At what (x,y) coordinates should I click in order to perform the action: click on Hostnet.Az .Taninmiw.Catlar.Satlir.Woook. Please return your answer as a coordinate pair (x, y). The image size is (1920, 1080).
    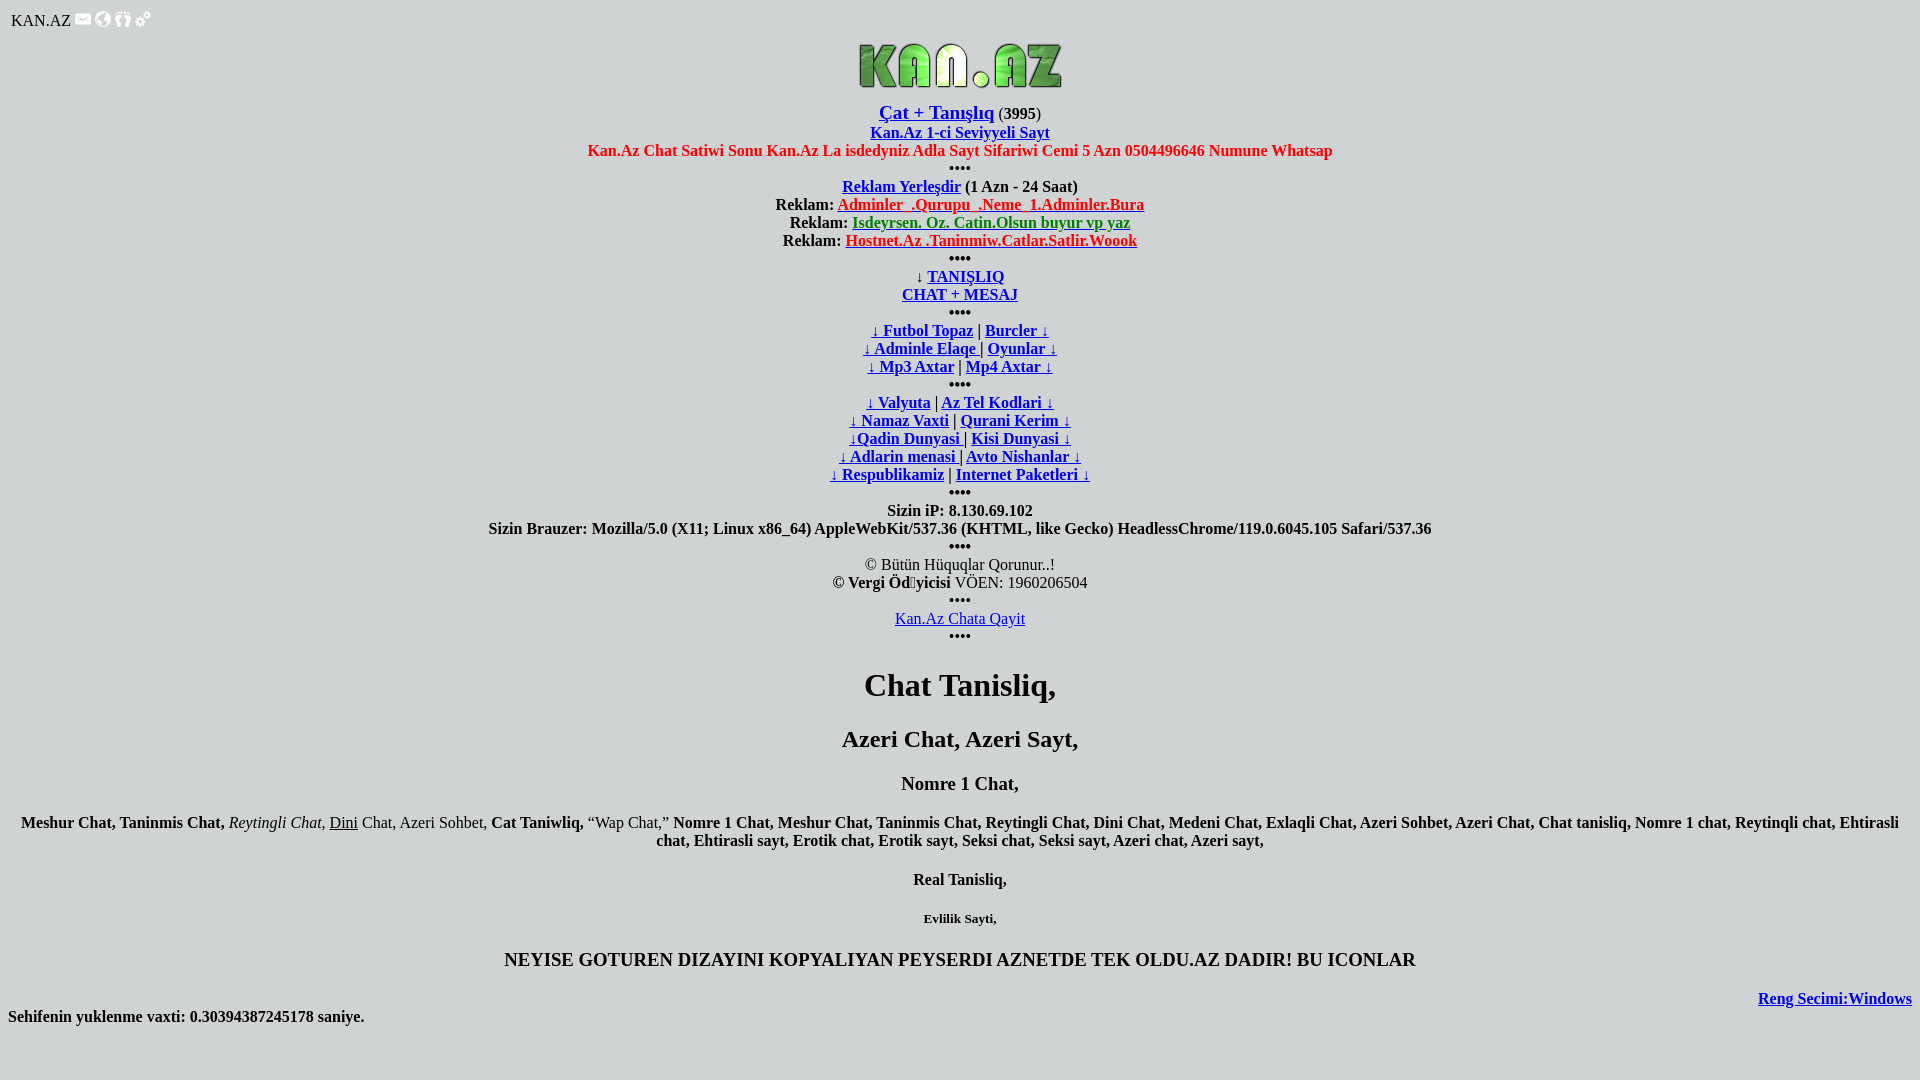
    Looking at the image, I should click on (992, 240).